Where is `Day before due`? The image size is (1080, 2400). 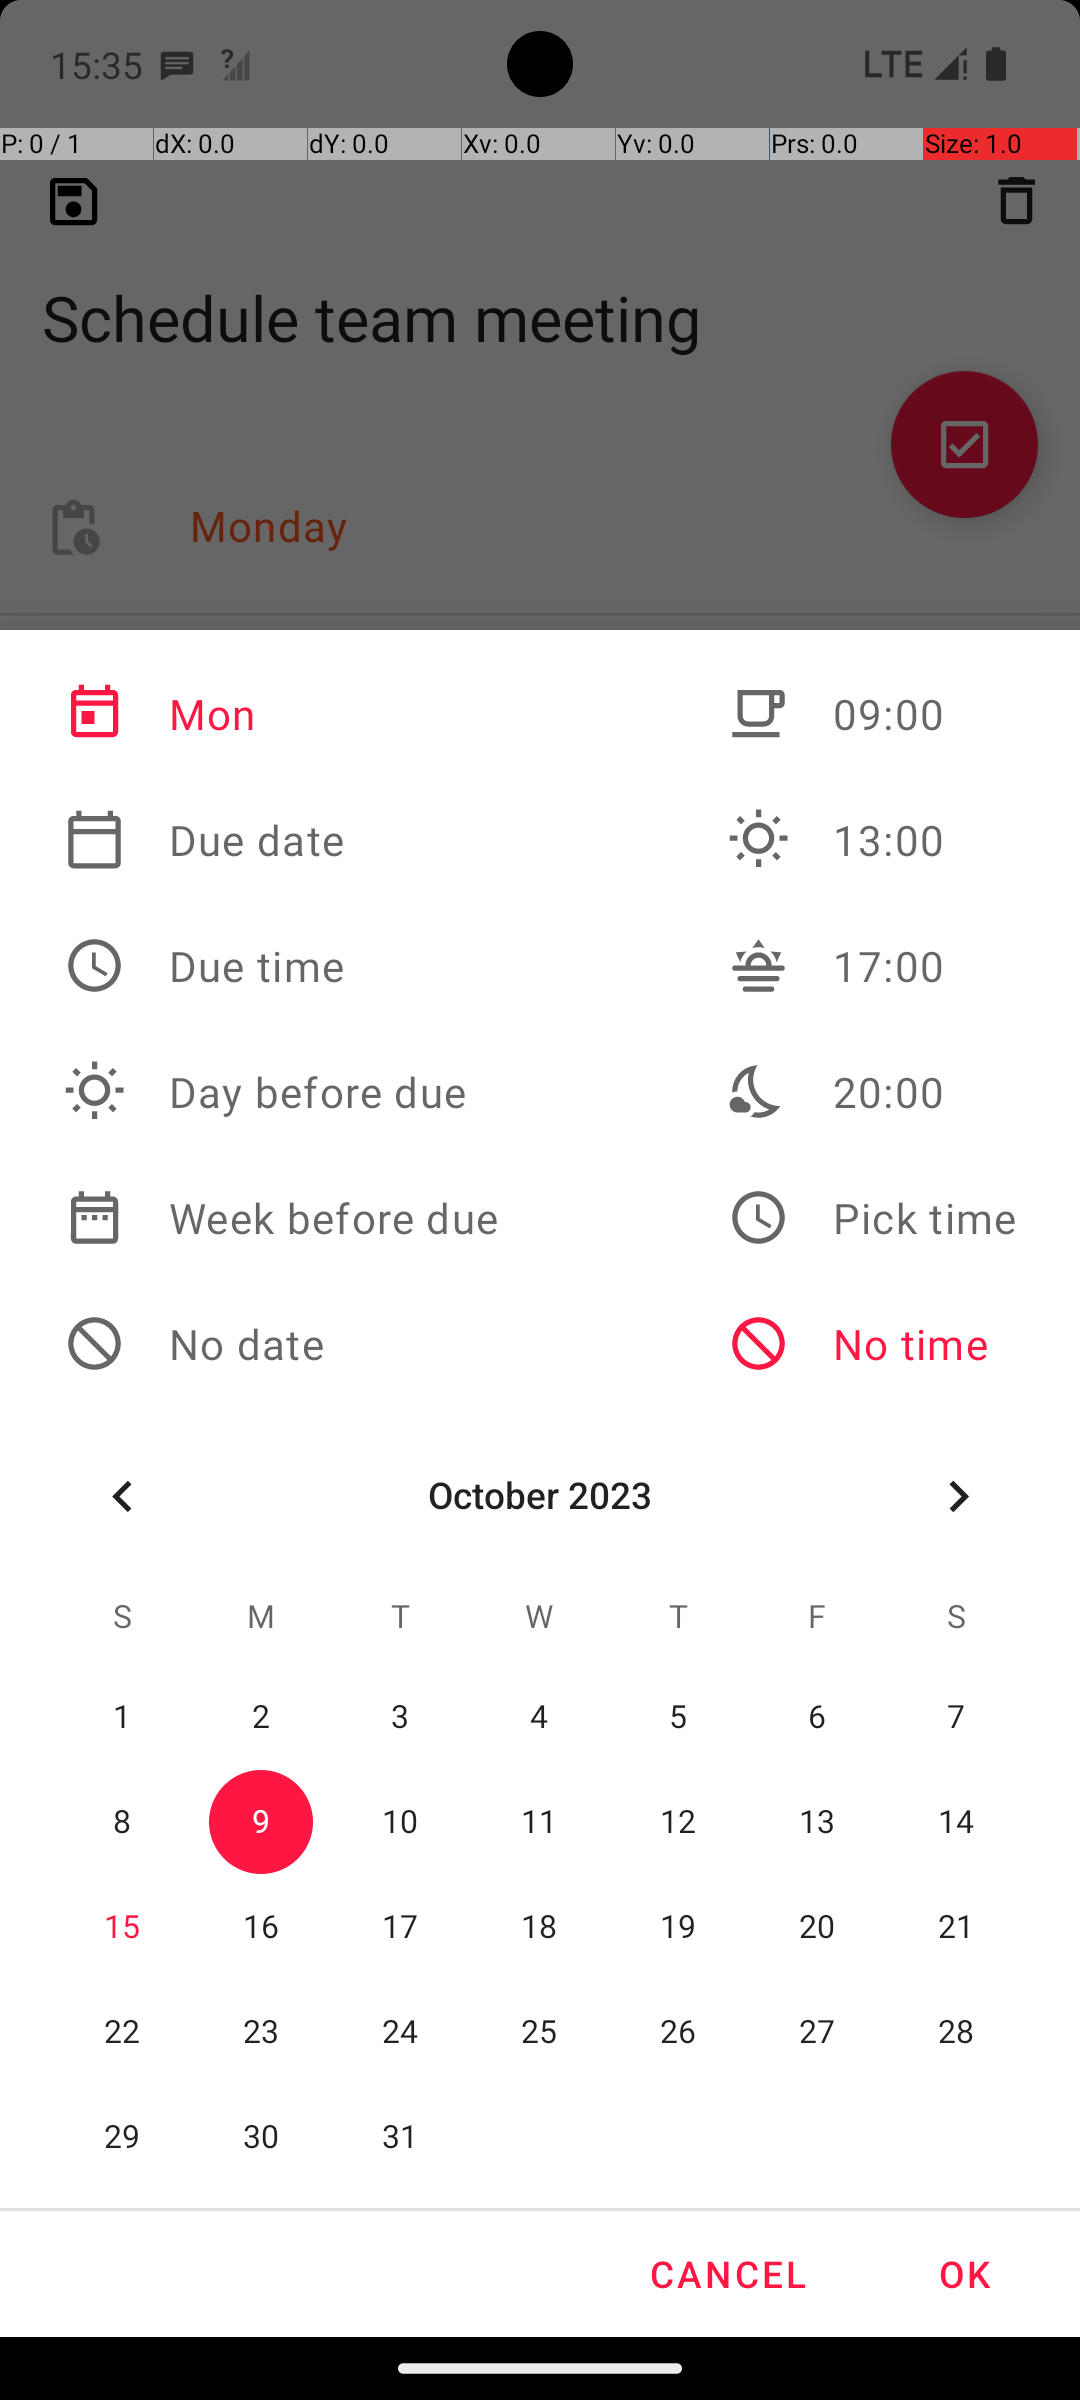 Day before due is located at coordinates (281, 1092).